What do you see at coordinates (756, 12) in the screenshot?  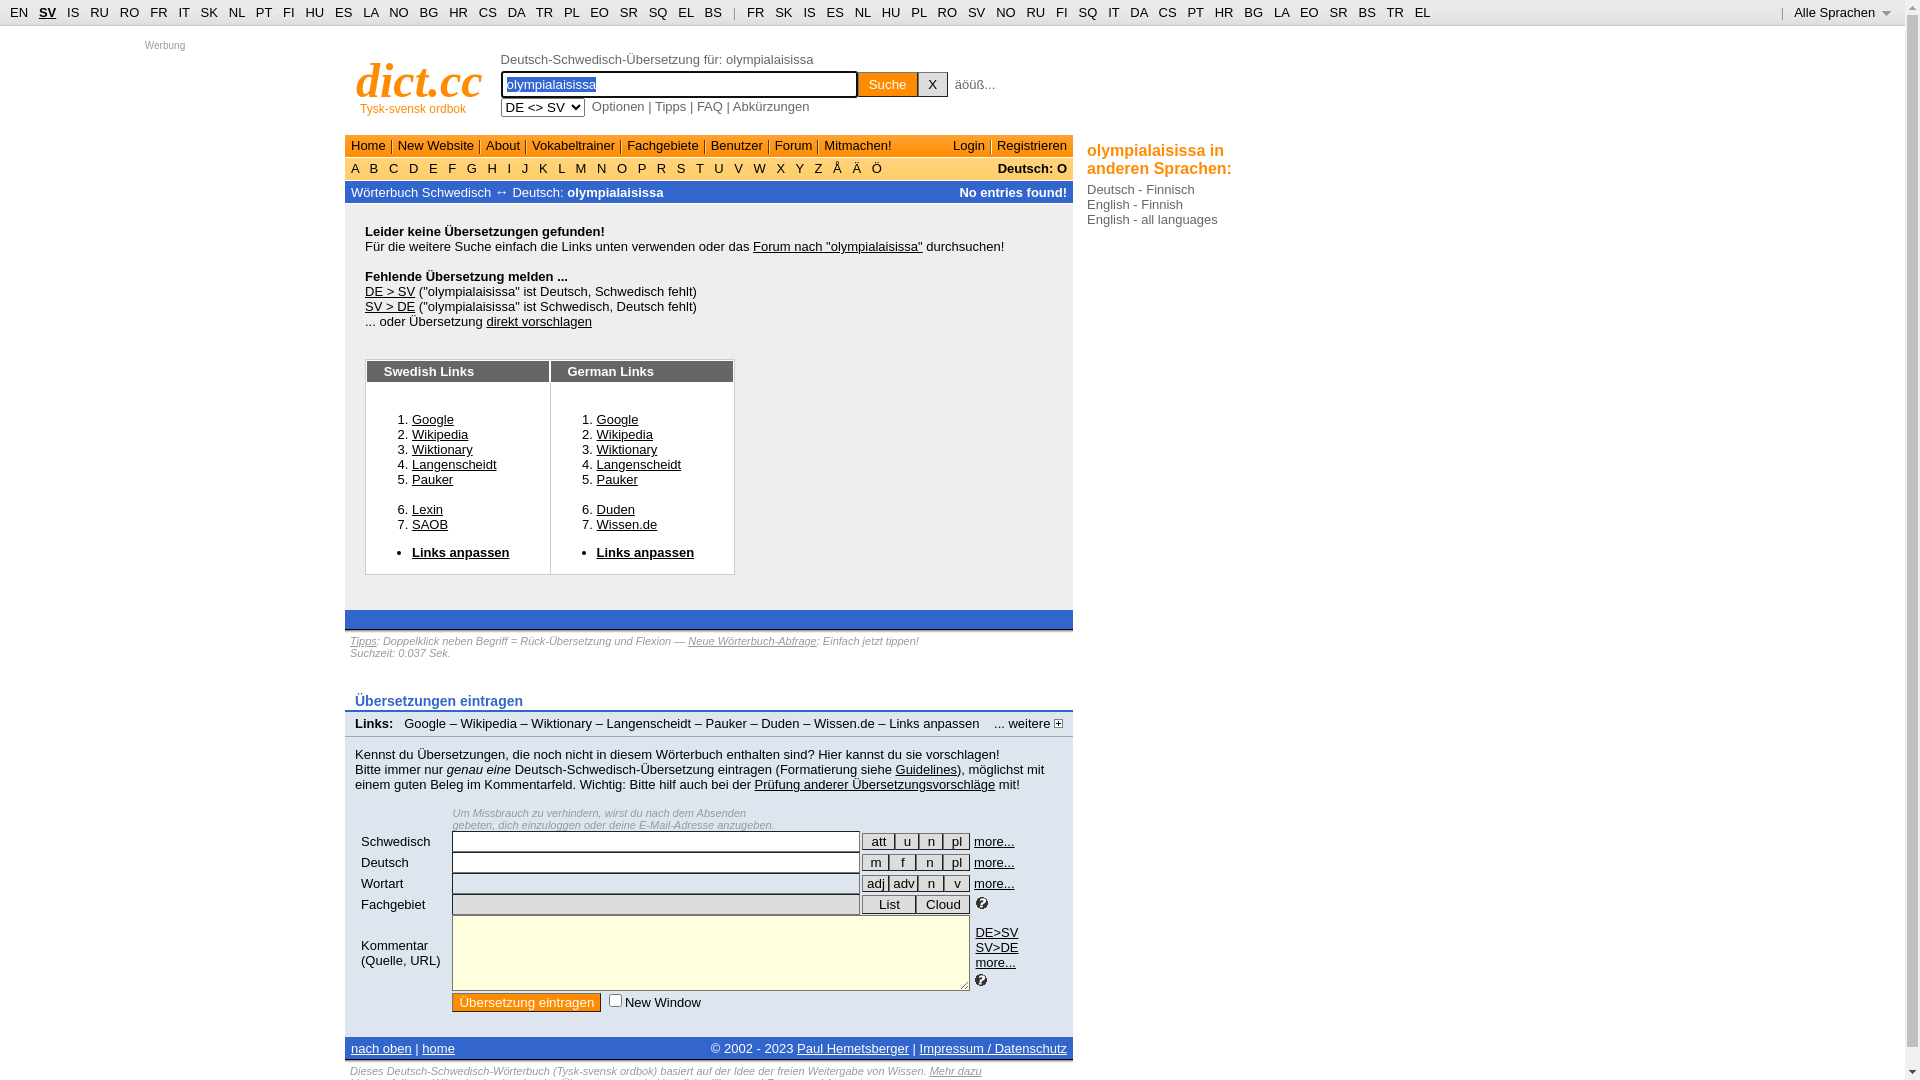 I see `FR` at bounding box center [756, 12].